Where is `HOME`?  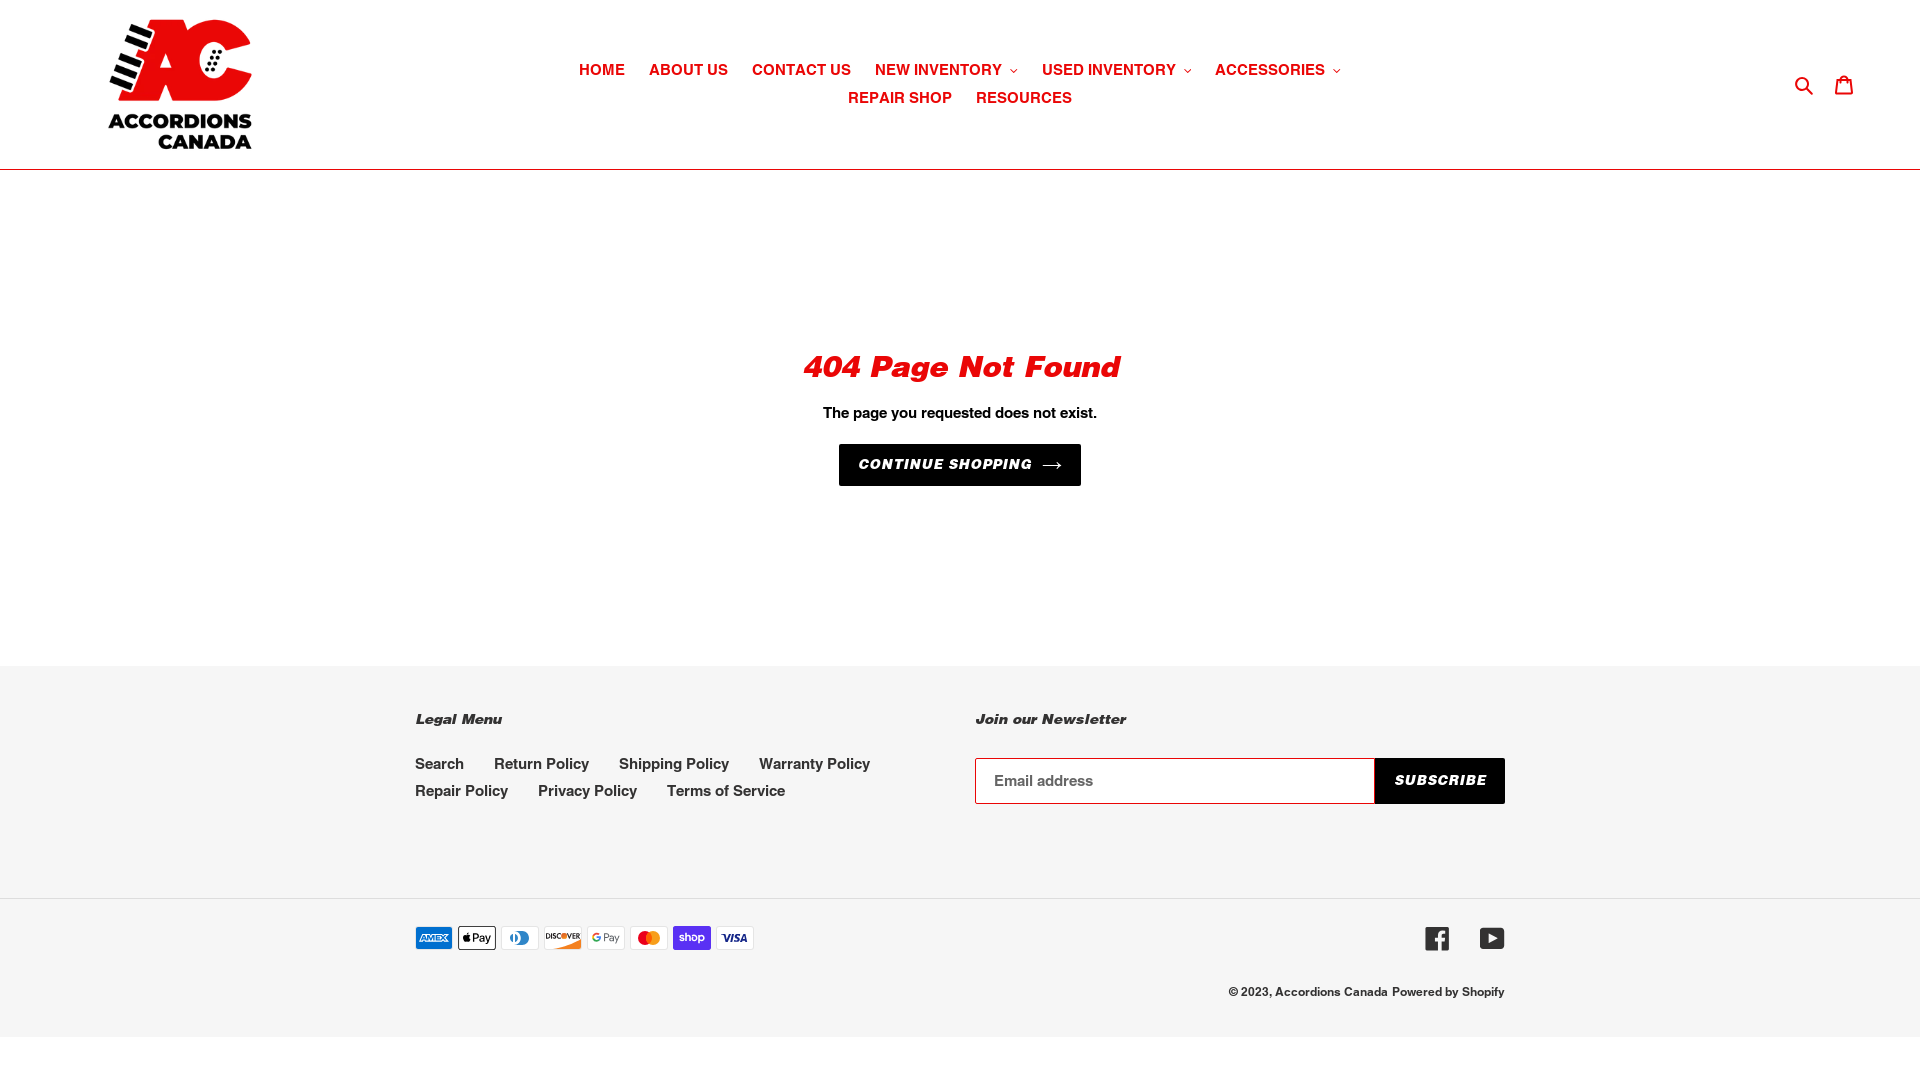
HOME is located at coordinates (602, 70).